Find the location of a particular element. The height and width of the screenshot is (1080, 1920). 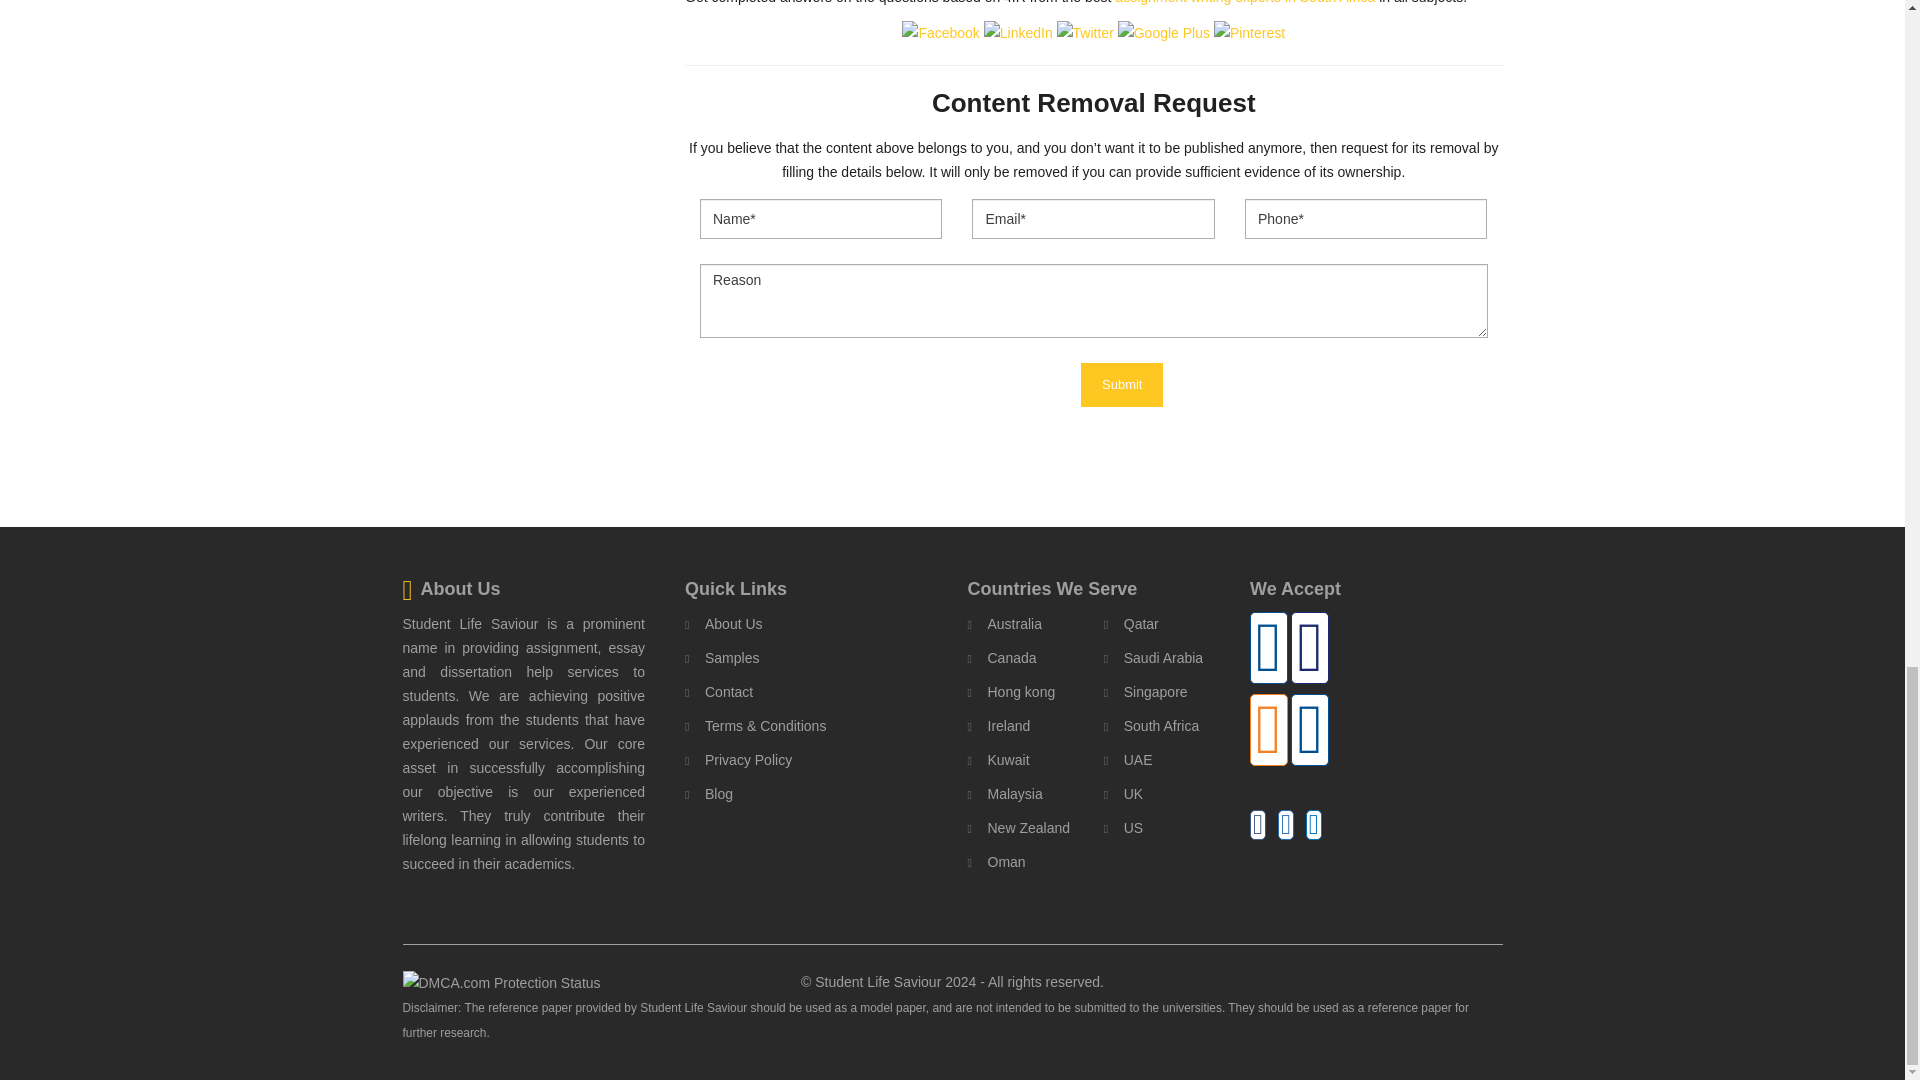

assignment writing experts in South Africa is located at coordinates (1244, 2).